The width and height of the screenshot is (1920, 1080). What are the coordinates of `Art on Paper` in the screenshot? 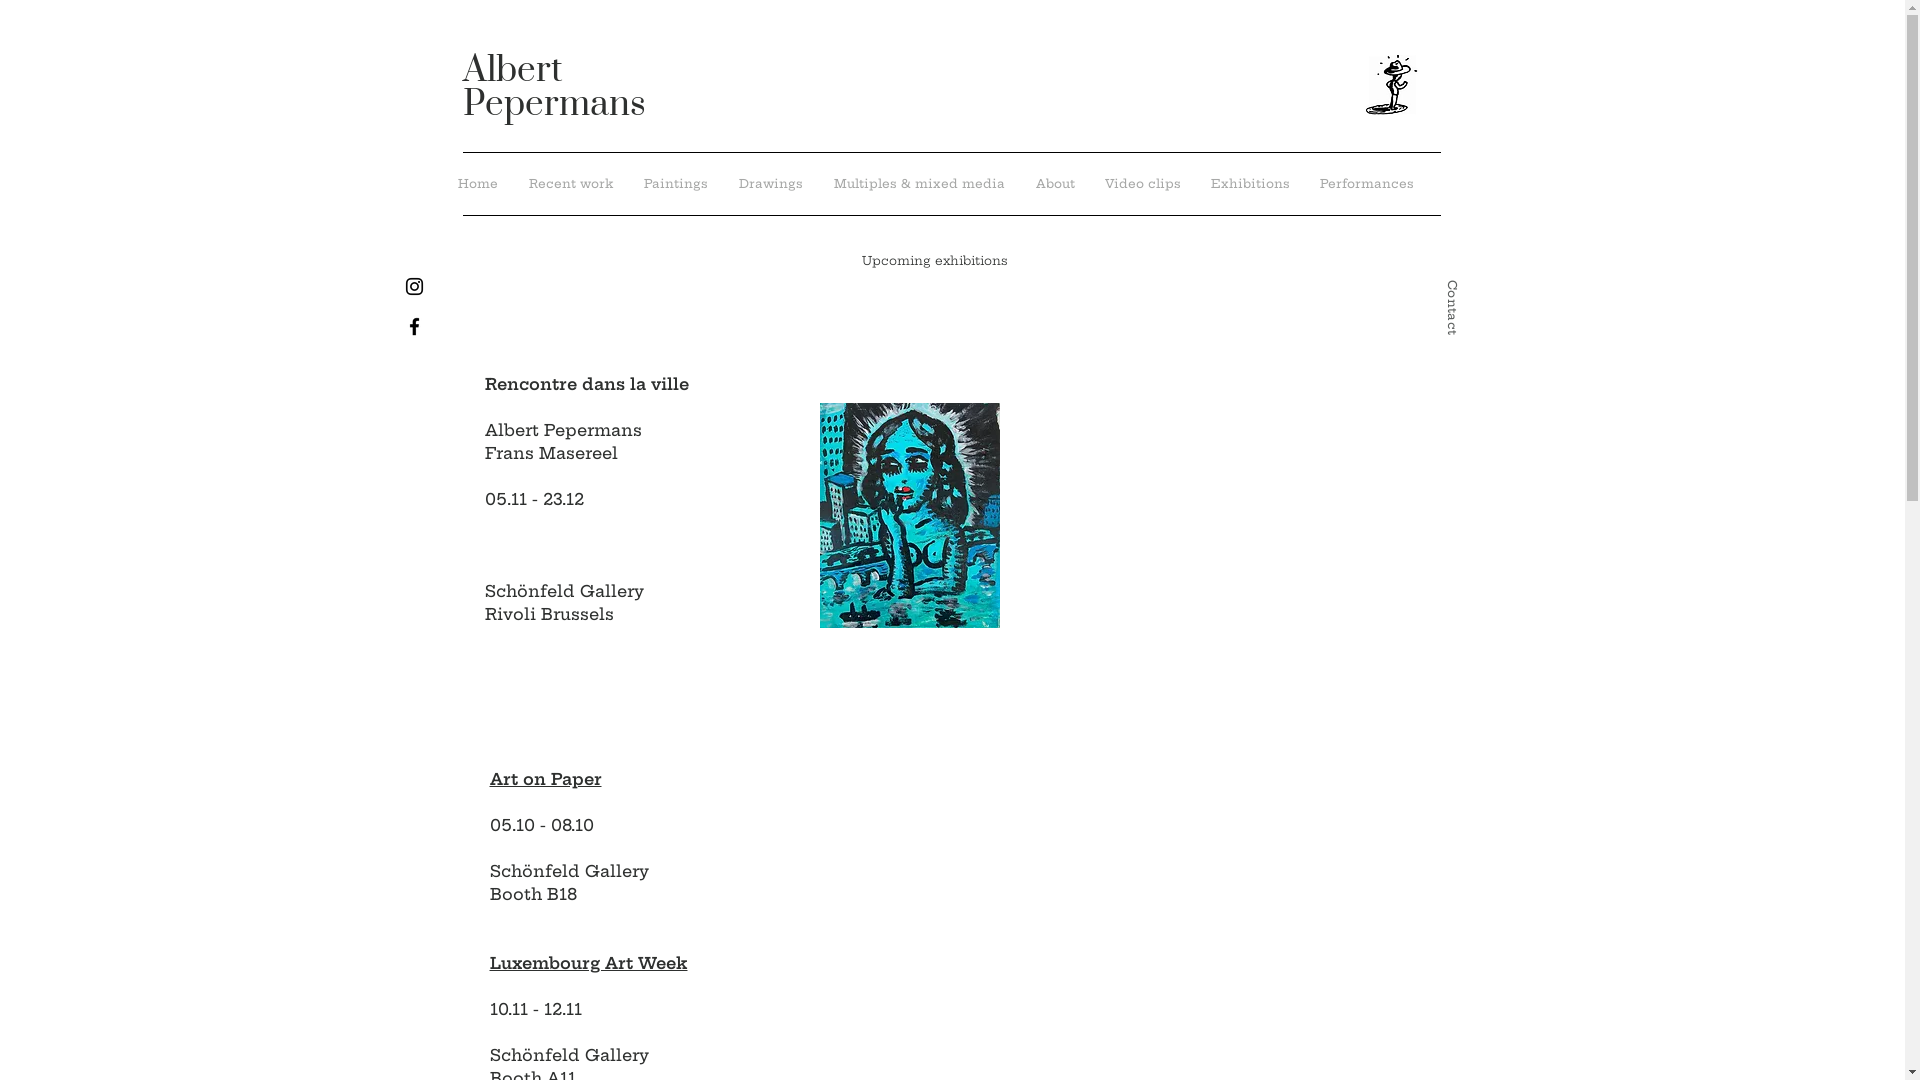 It's located at (546, 780).